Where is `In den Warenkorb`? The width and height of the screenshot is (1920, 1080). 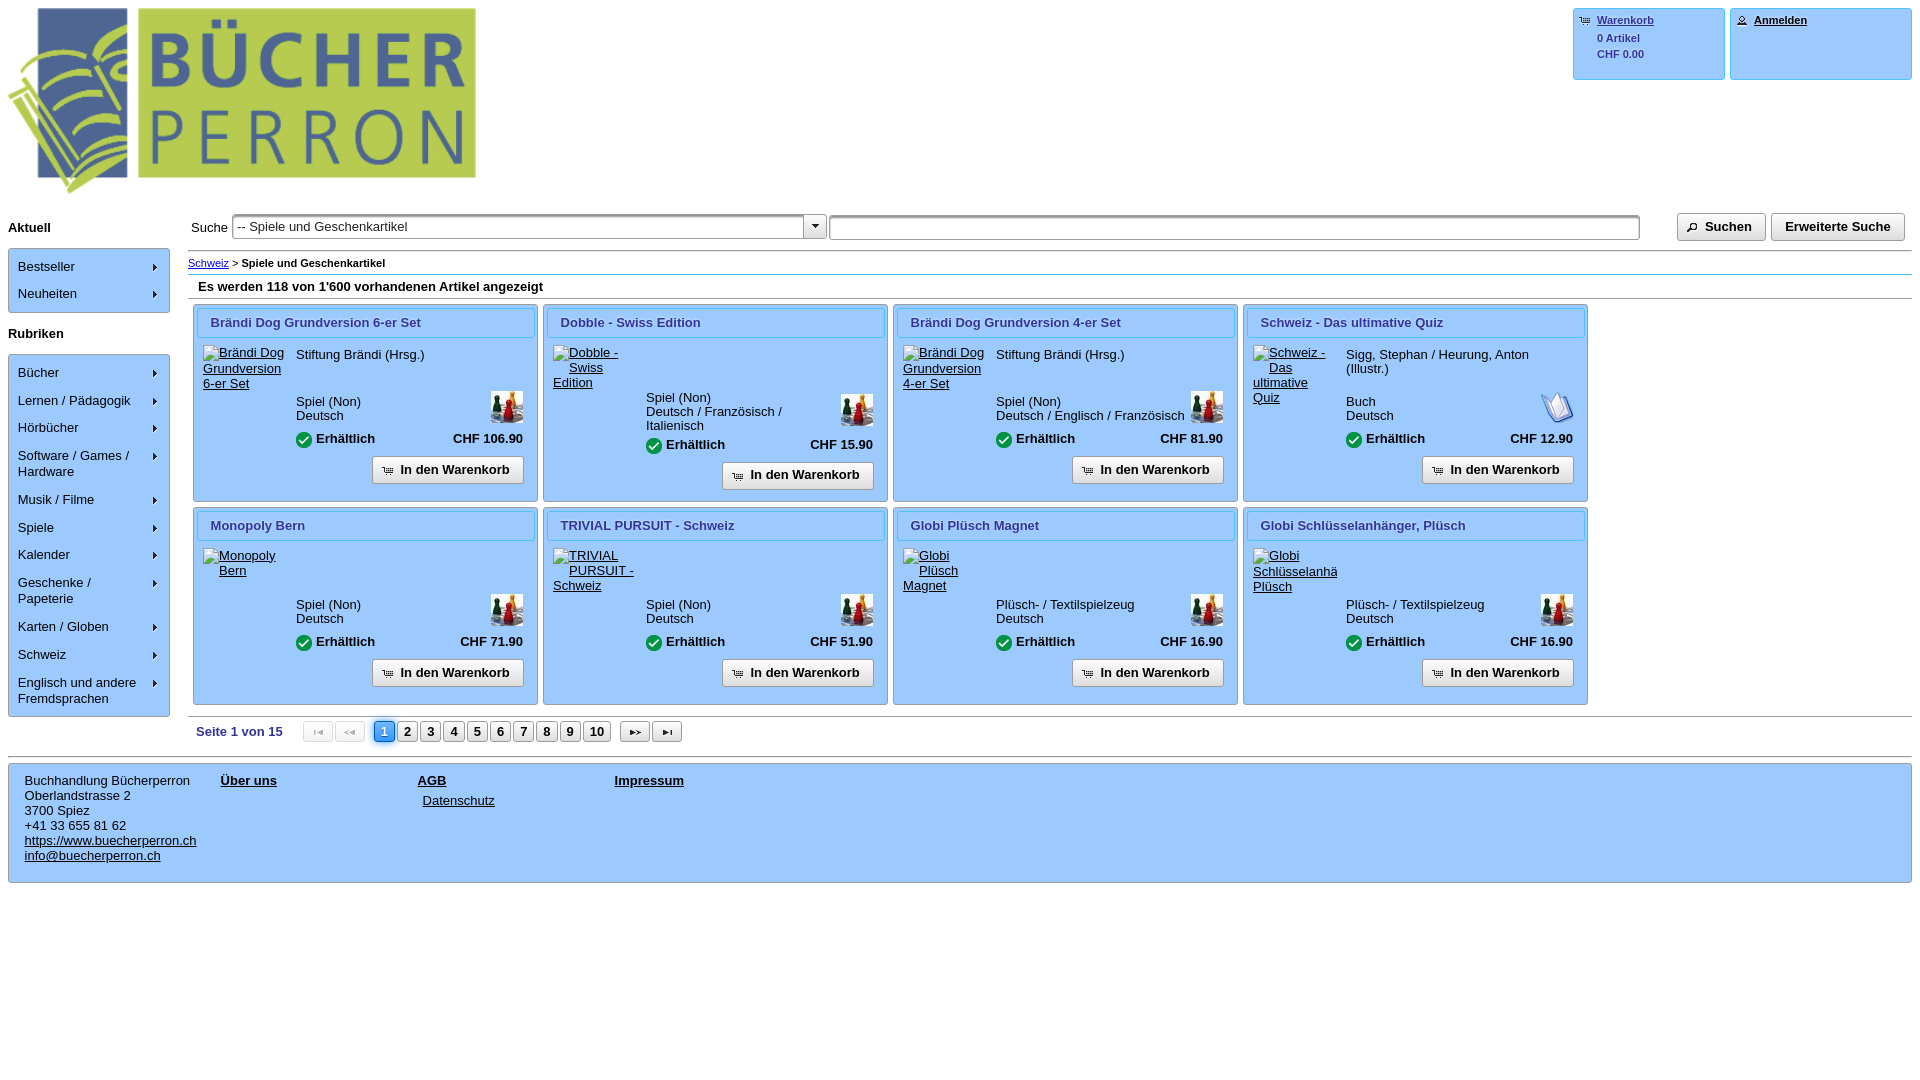 In den Warenkorb is located at coordinates (798, 673).